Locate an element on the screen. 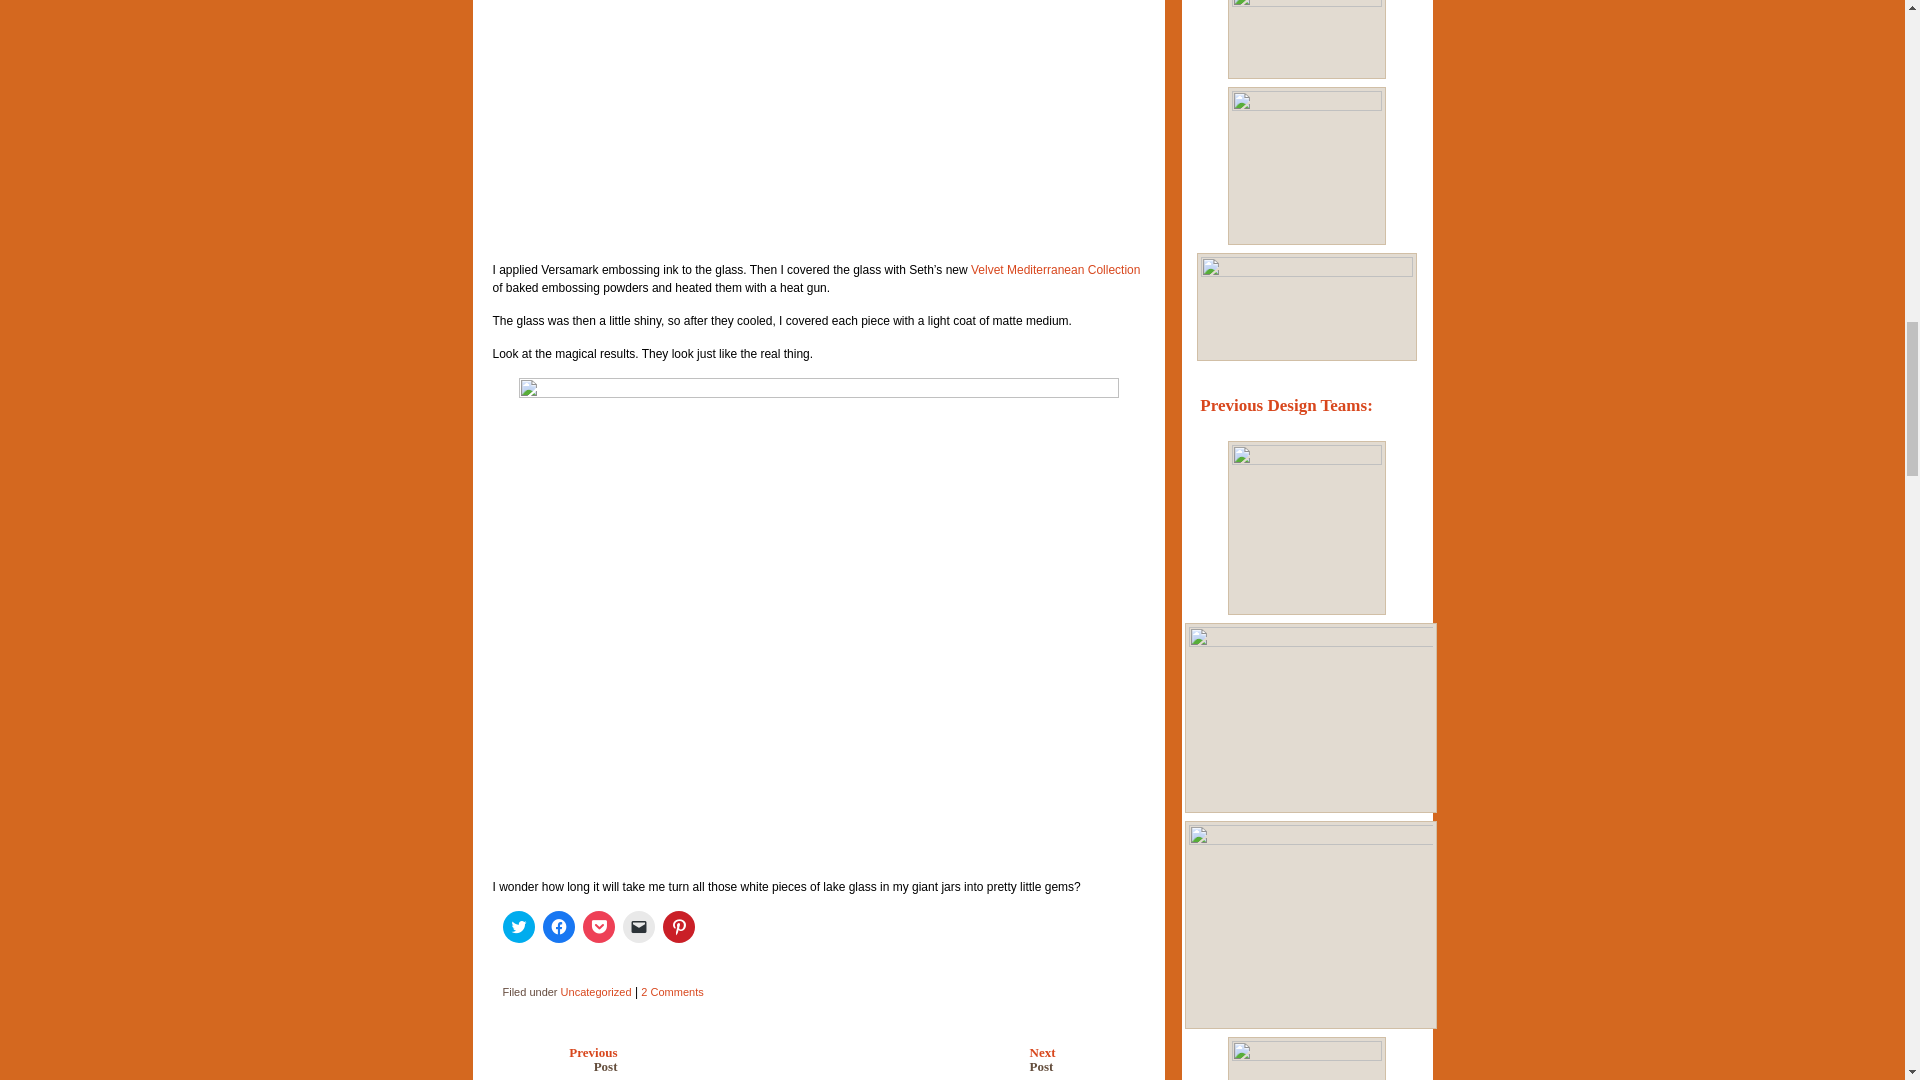 The image size is (1920, 1080). Uncategorized is located at coordinates (678, 926).